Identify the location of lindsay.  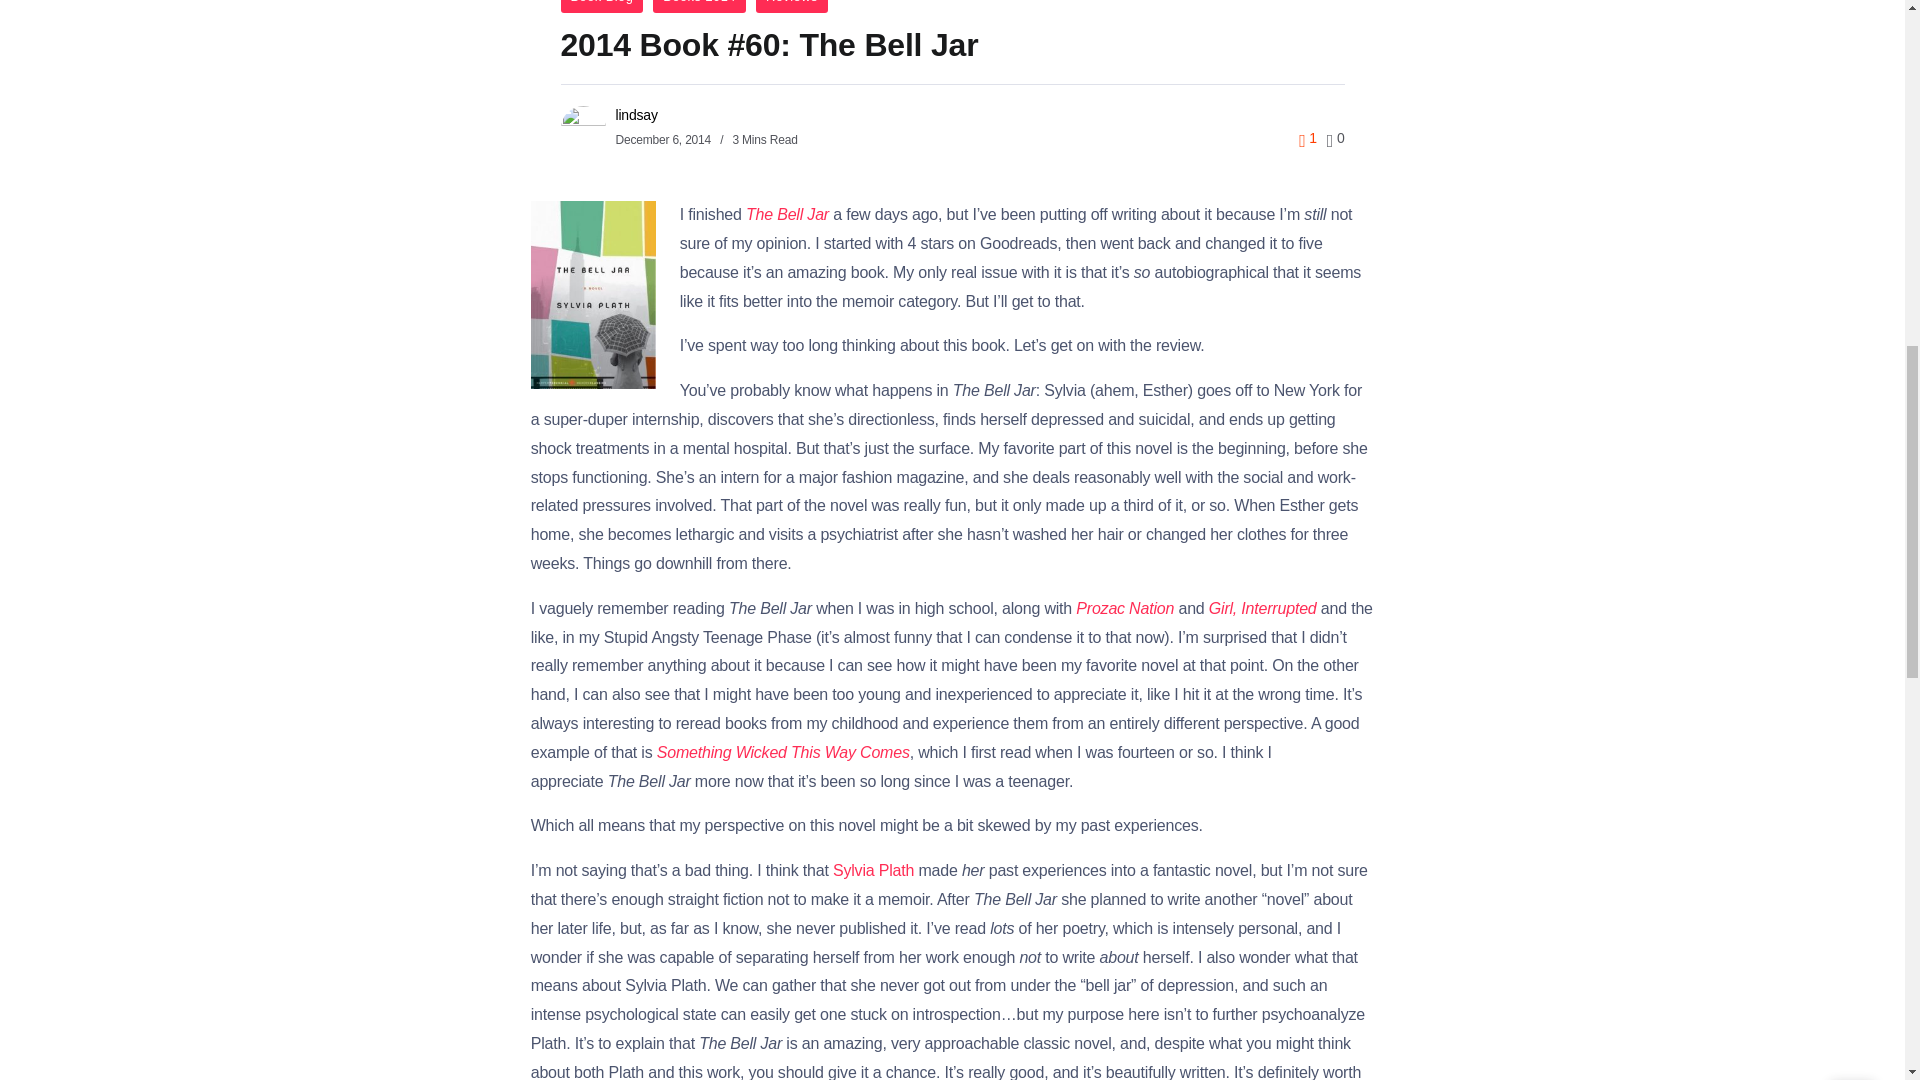
(637, 114).